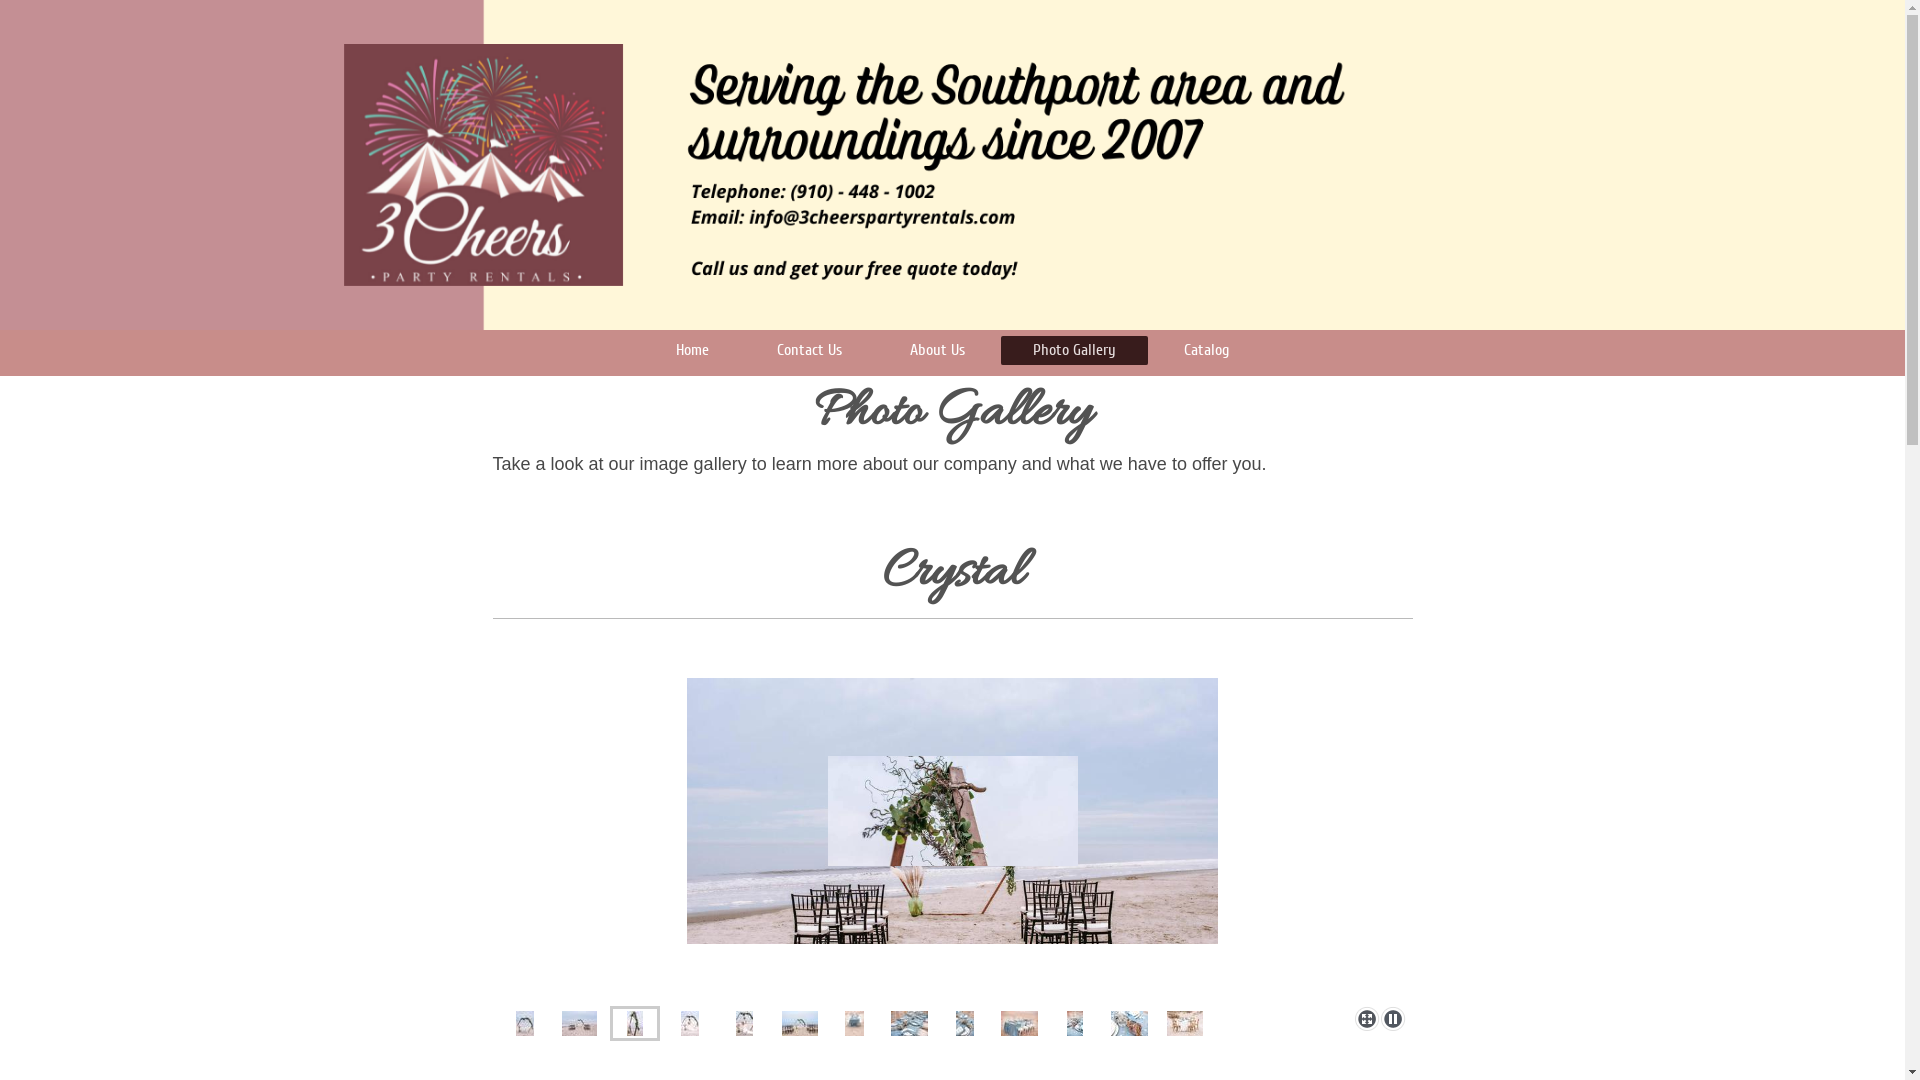 This screenshot has height=1080, width=1920. What do you see at coordinates (692, 350) in the screenshot?
I see `Home` at bounding box center [692, 350].